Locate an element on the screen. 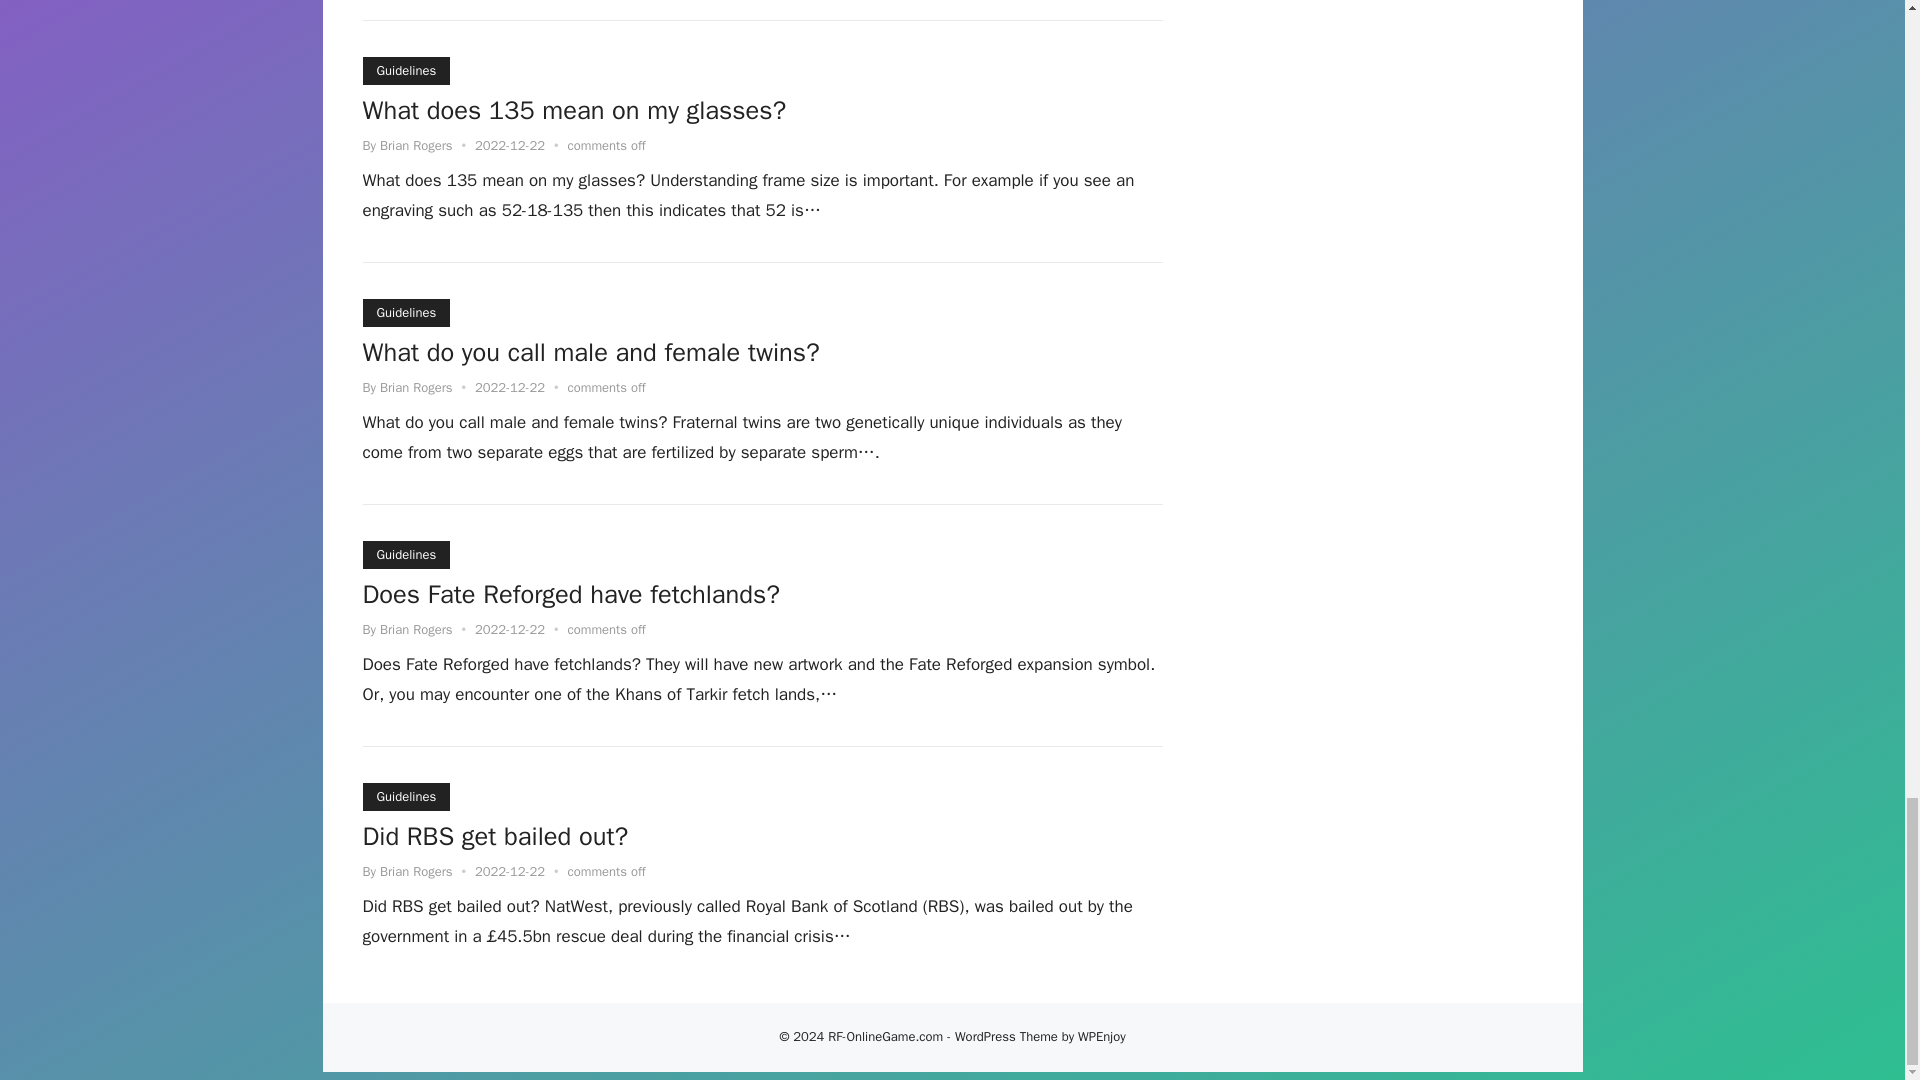 This screenshot has height=1080, width=1920. Posts by Brian Rogers is located at coordinates (416, 630).